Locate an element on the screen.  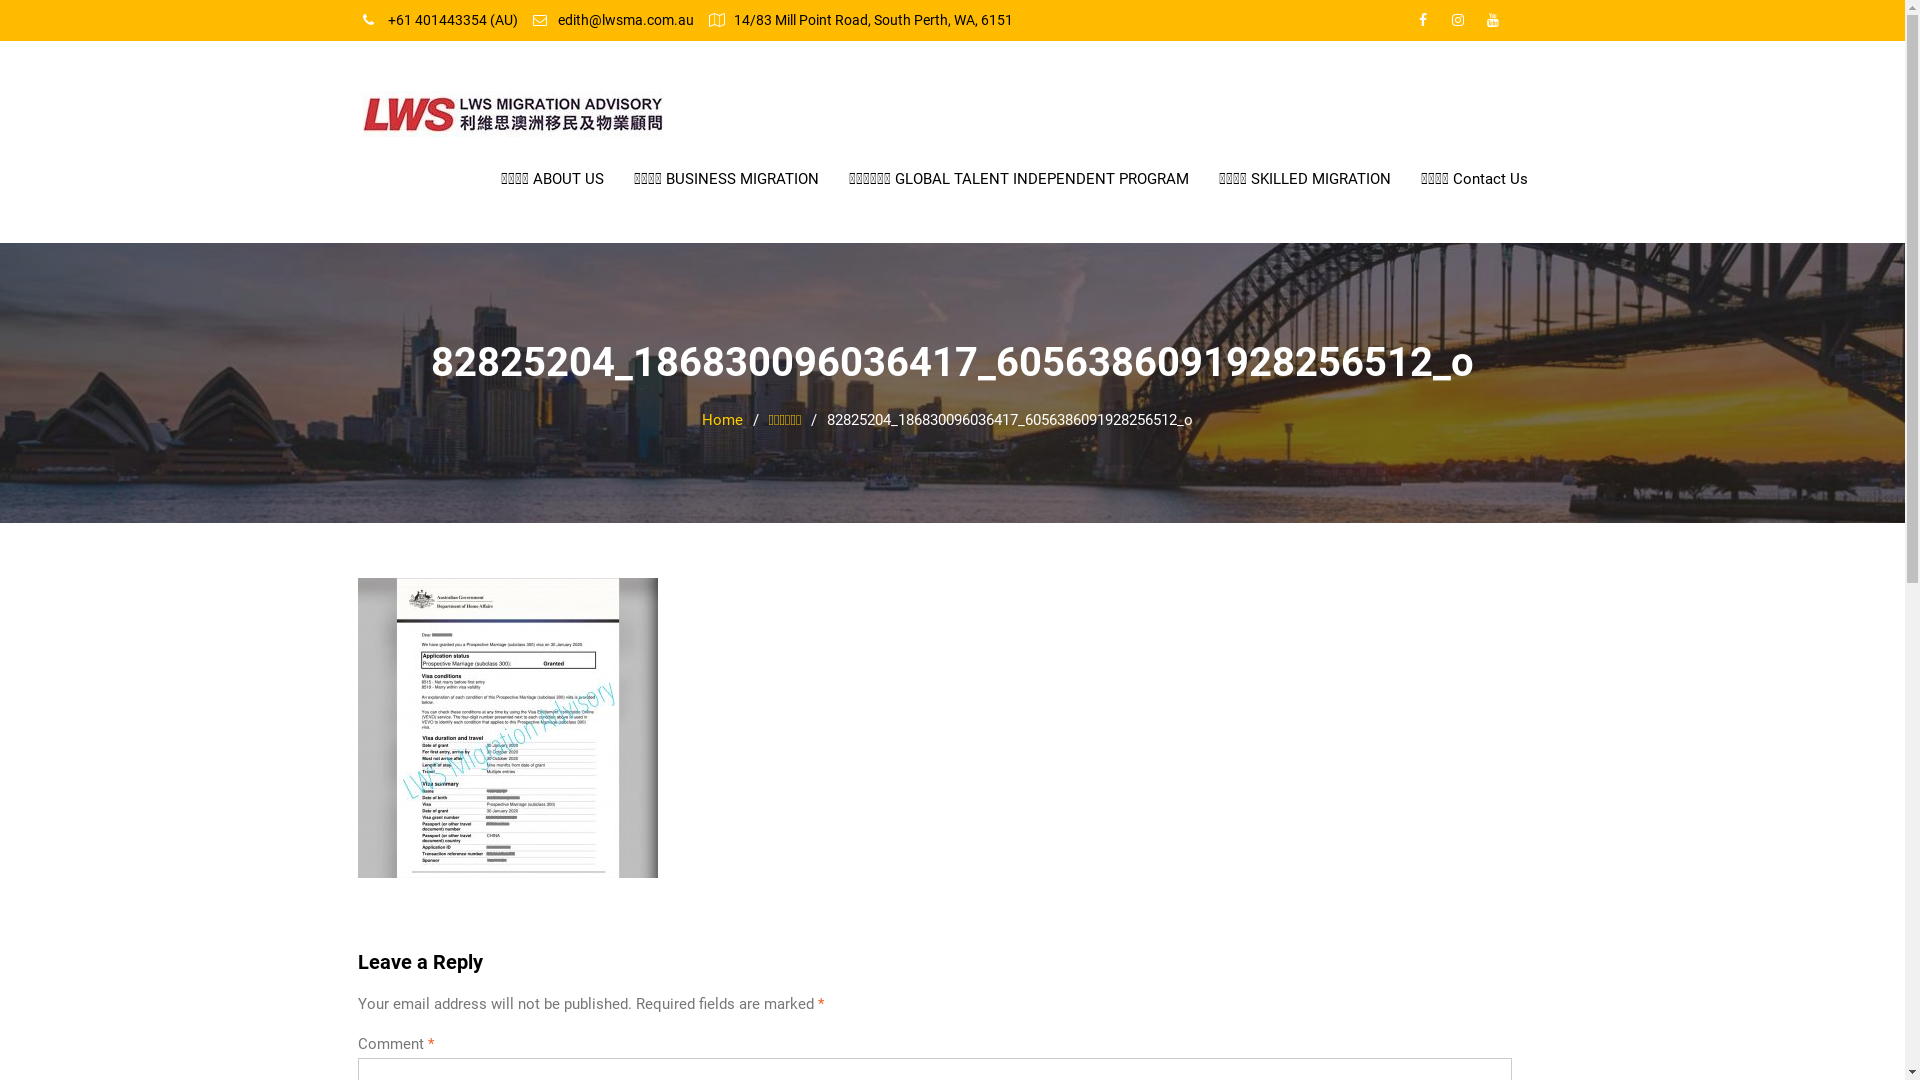
edith@lwsma.com.au is located at coordinates (626, 20).